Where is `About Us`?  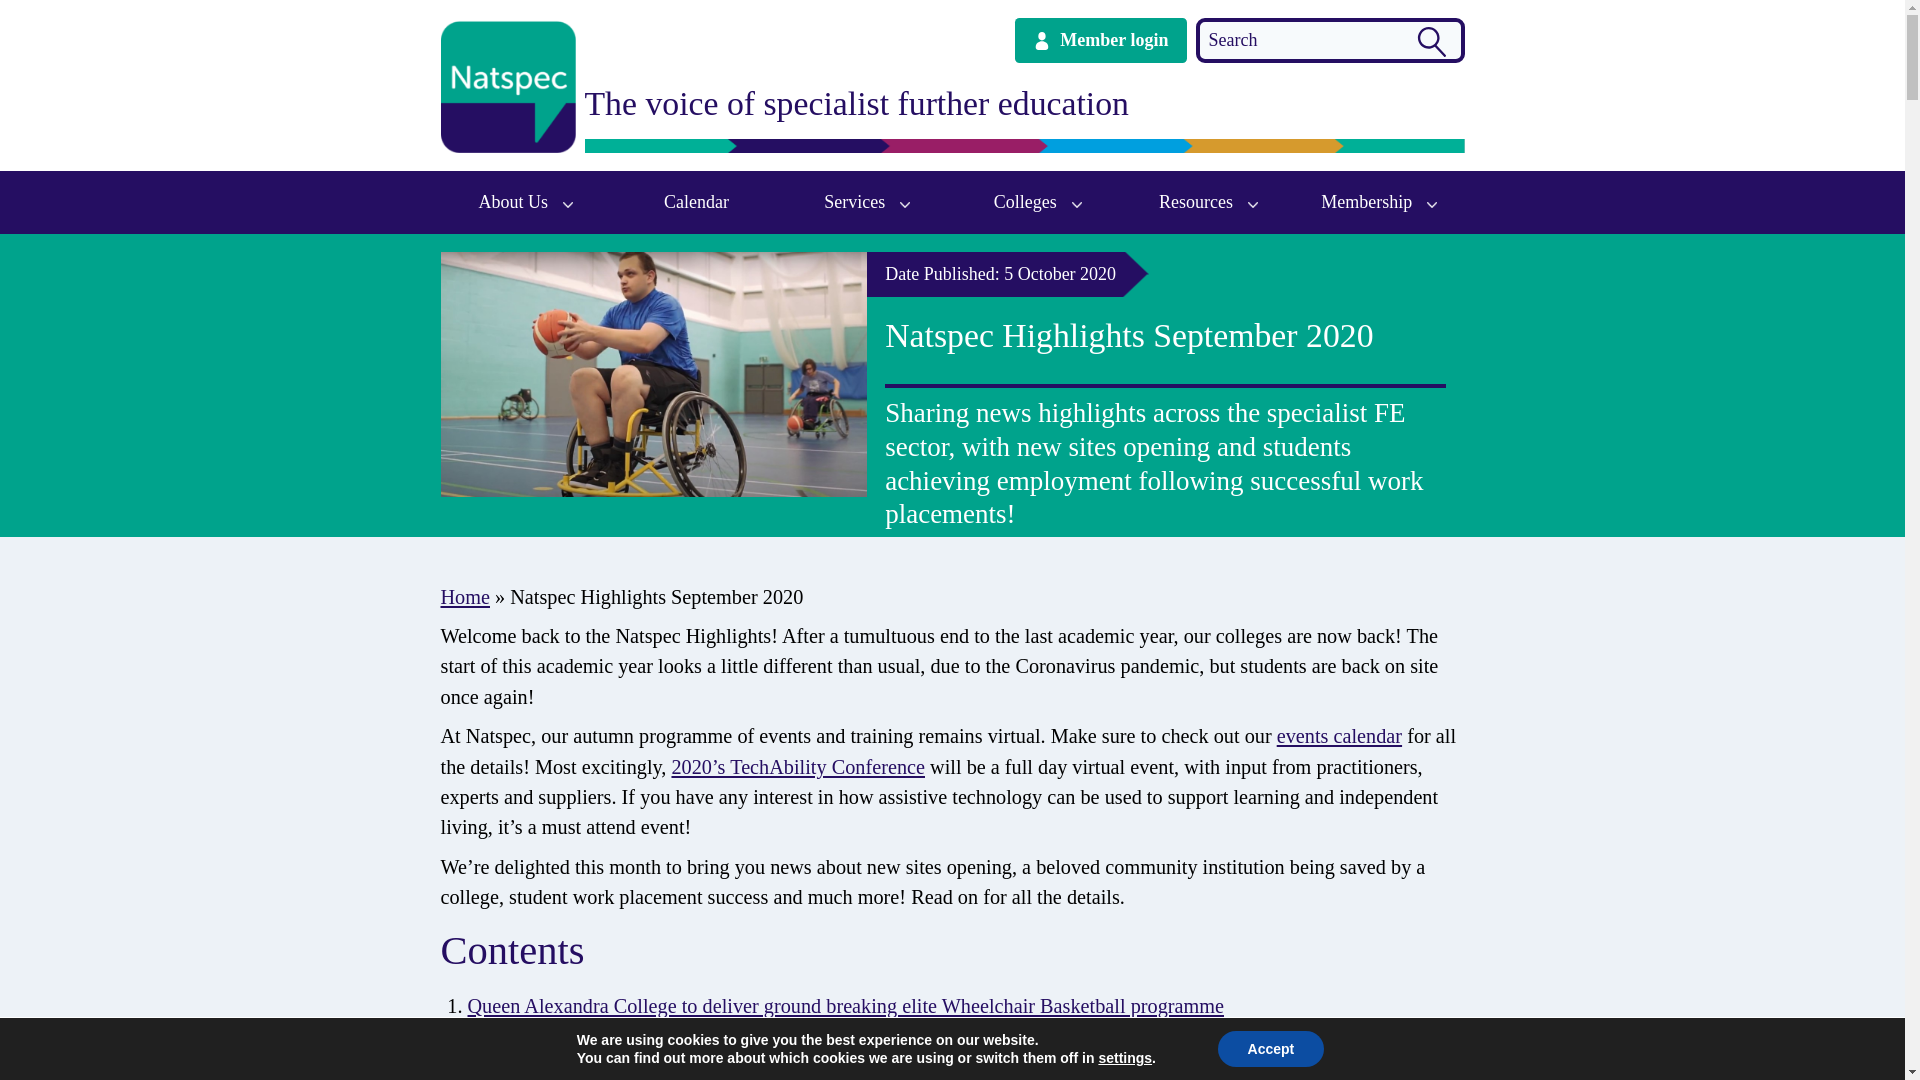
About Us is located at coordinates (524, 202).